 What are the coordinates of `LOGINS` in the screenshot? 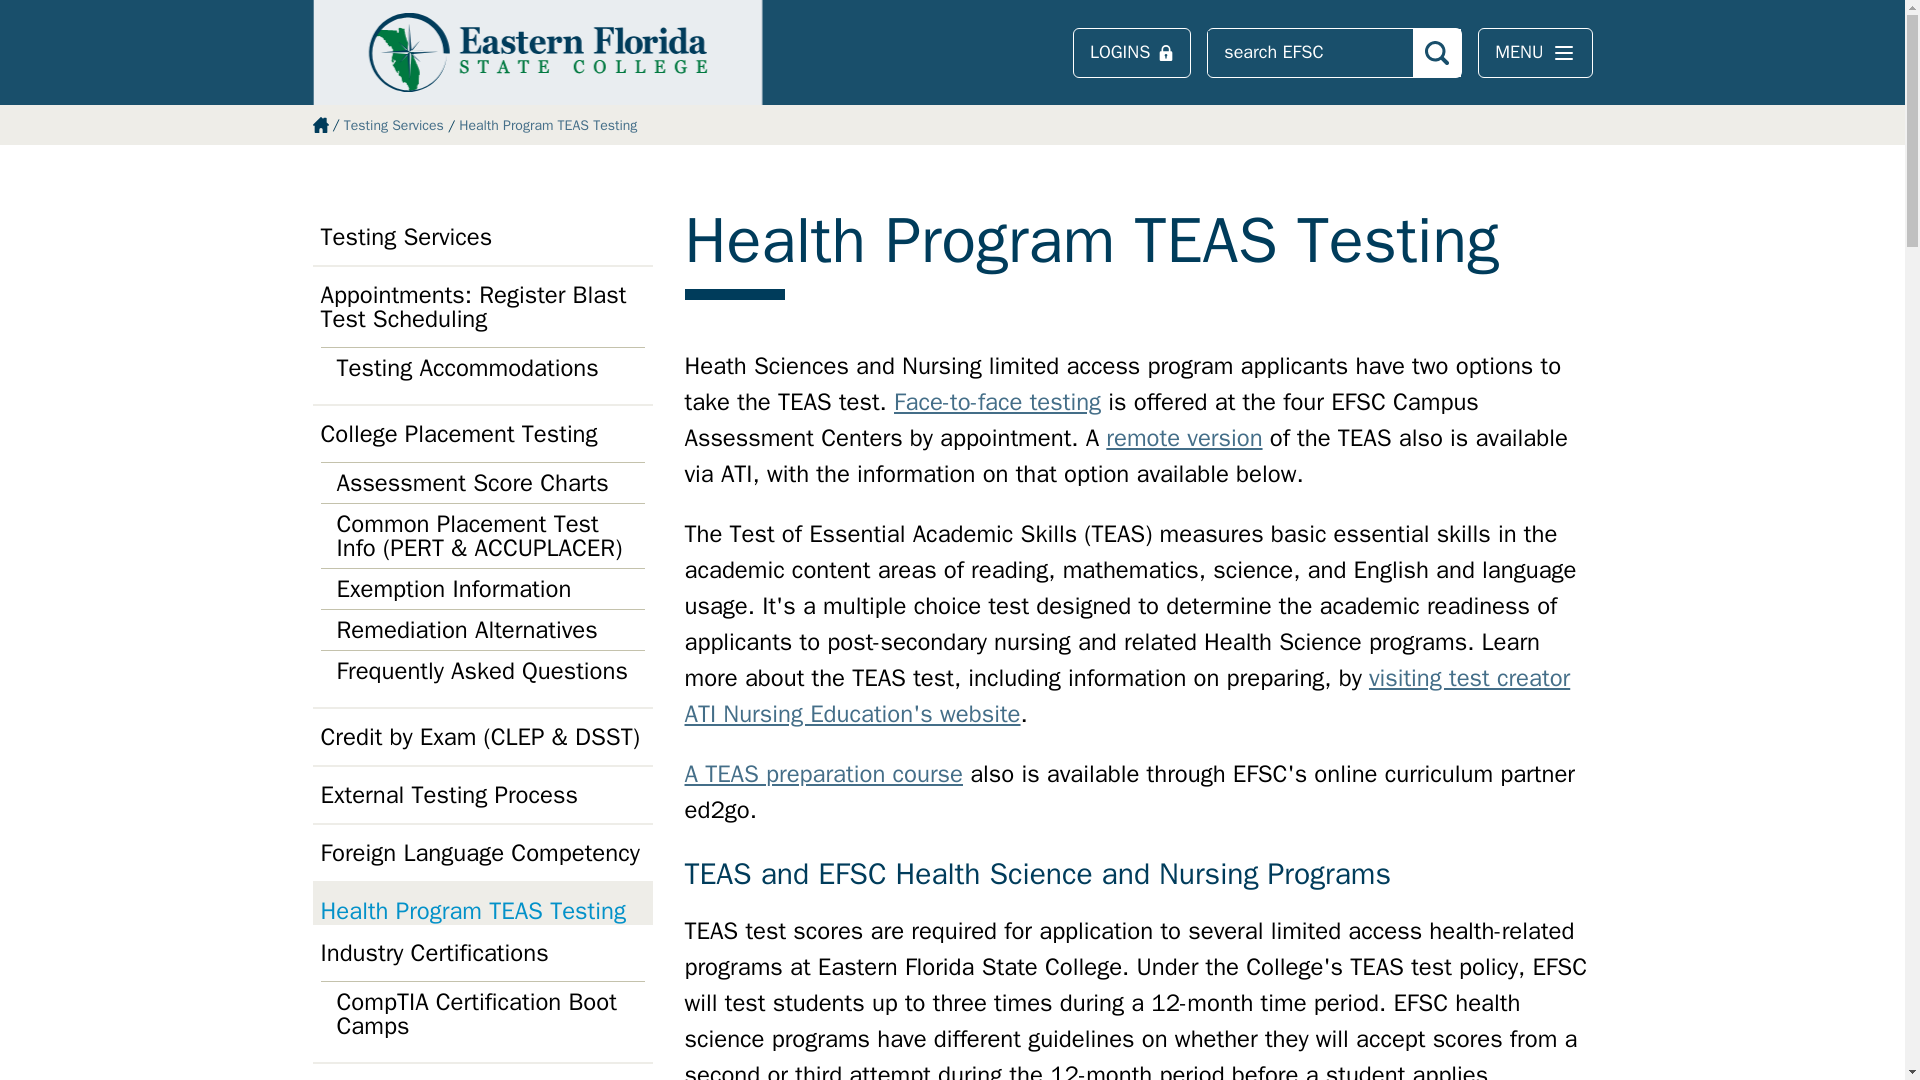 It's located at (1132, 52).